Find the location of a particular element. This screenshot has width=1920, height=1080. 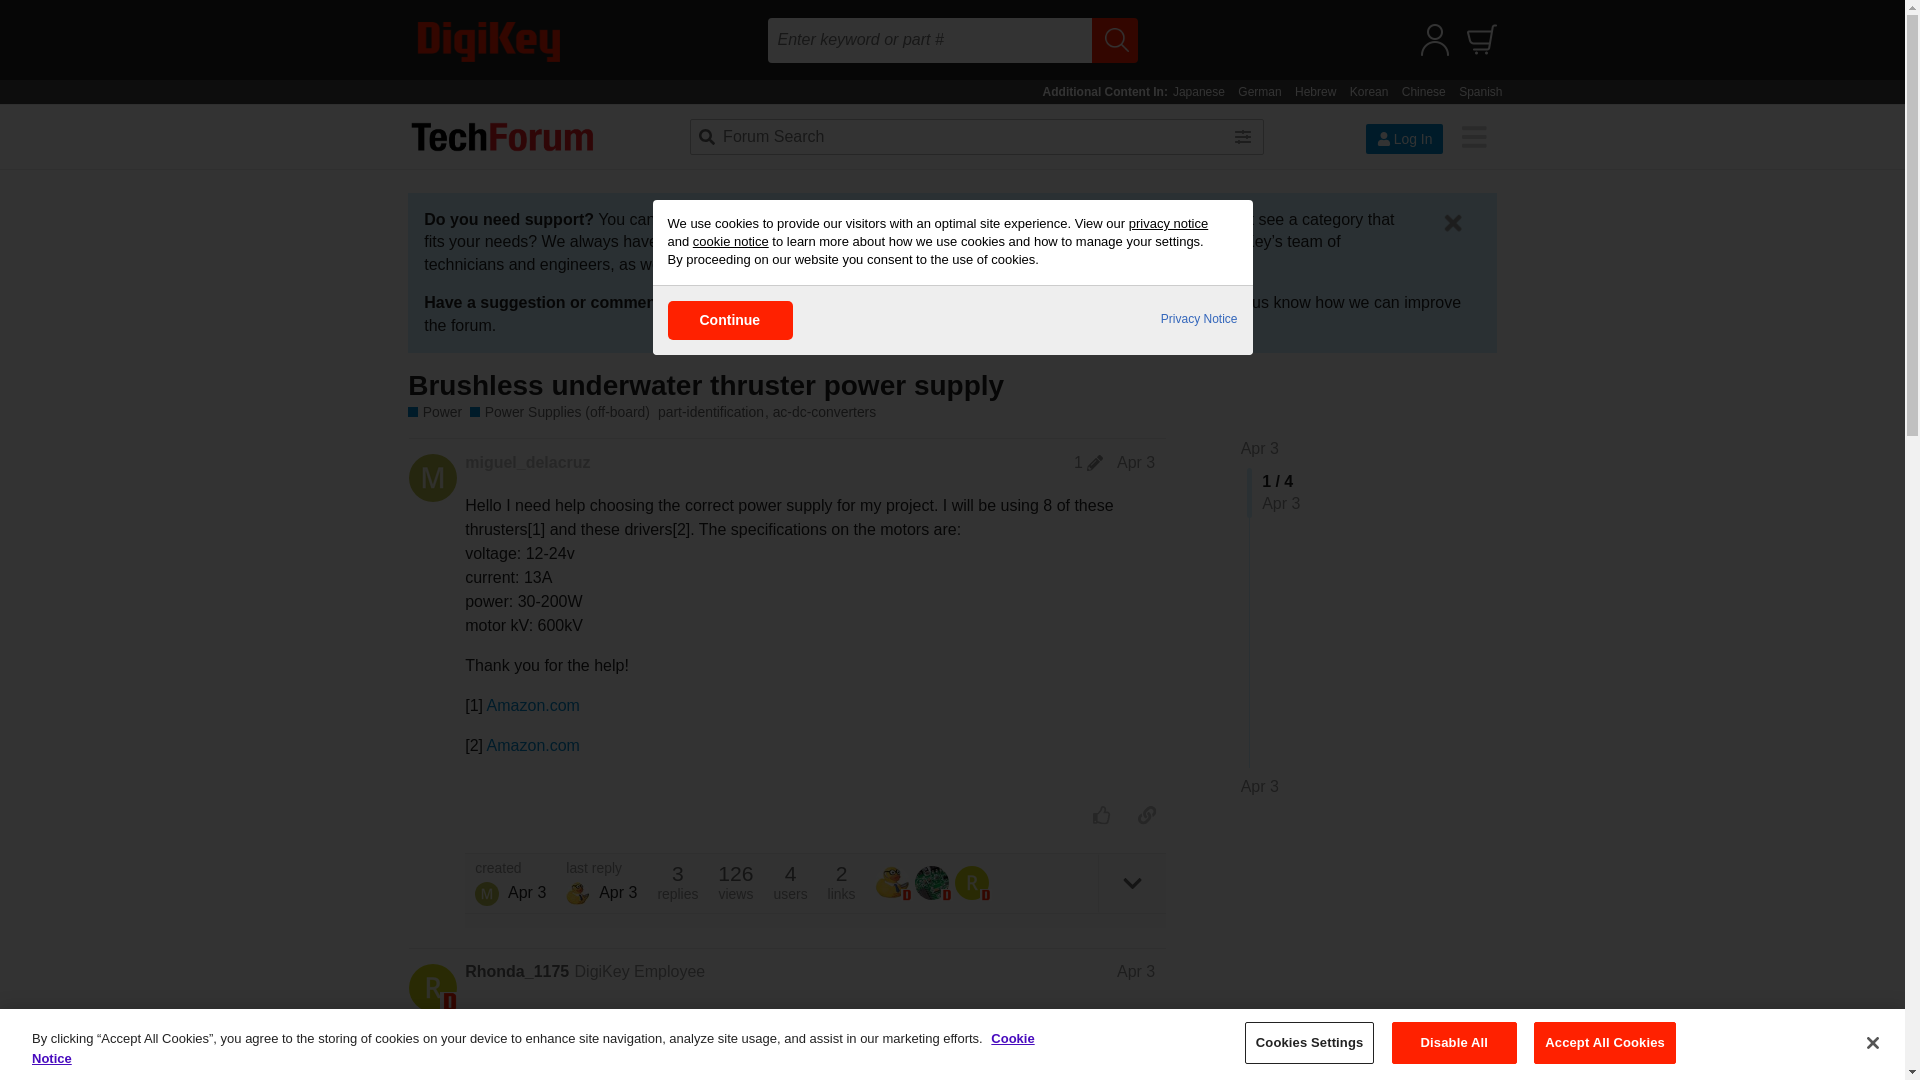

copy a link to this post to clipboard is located at coordinates (1146, 814).